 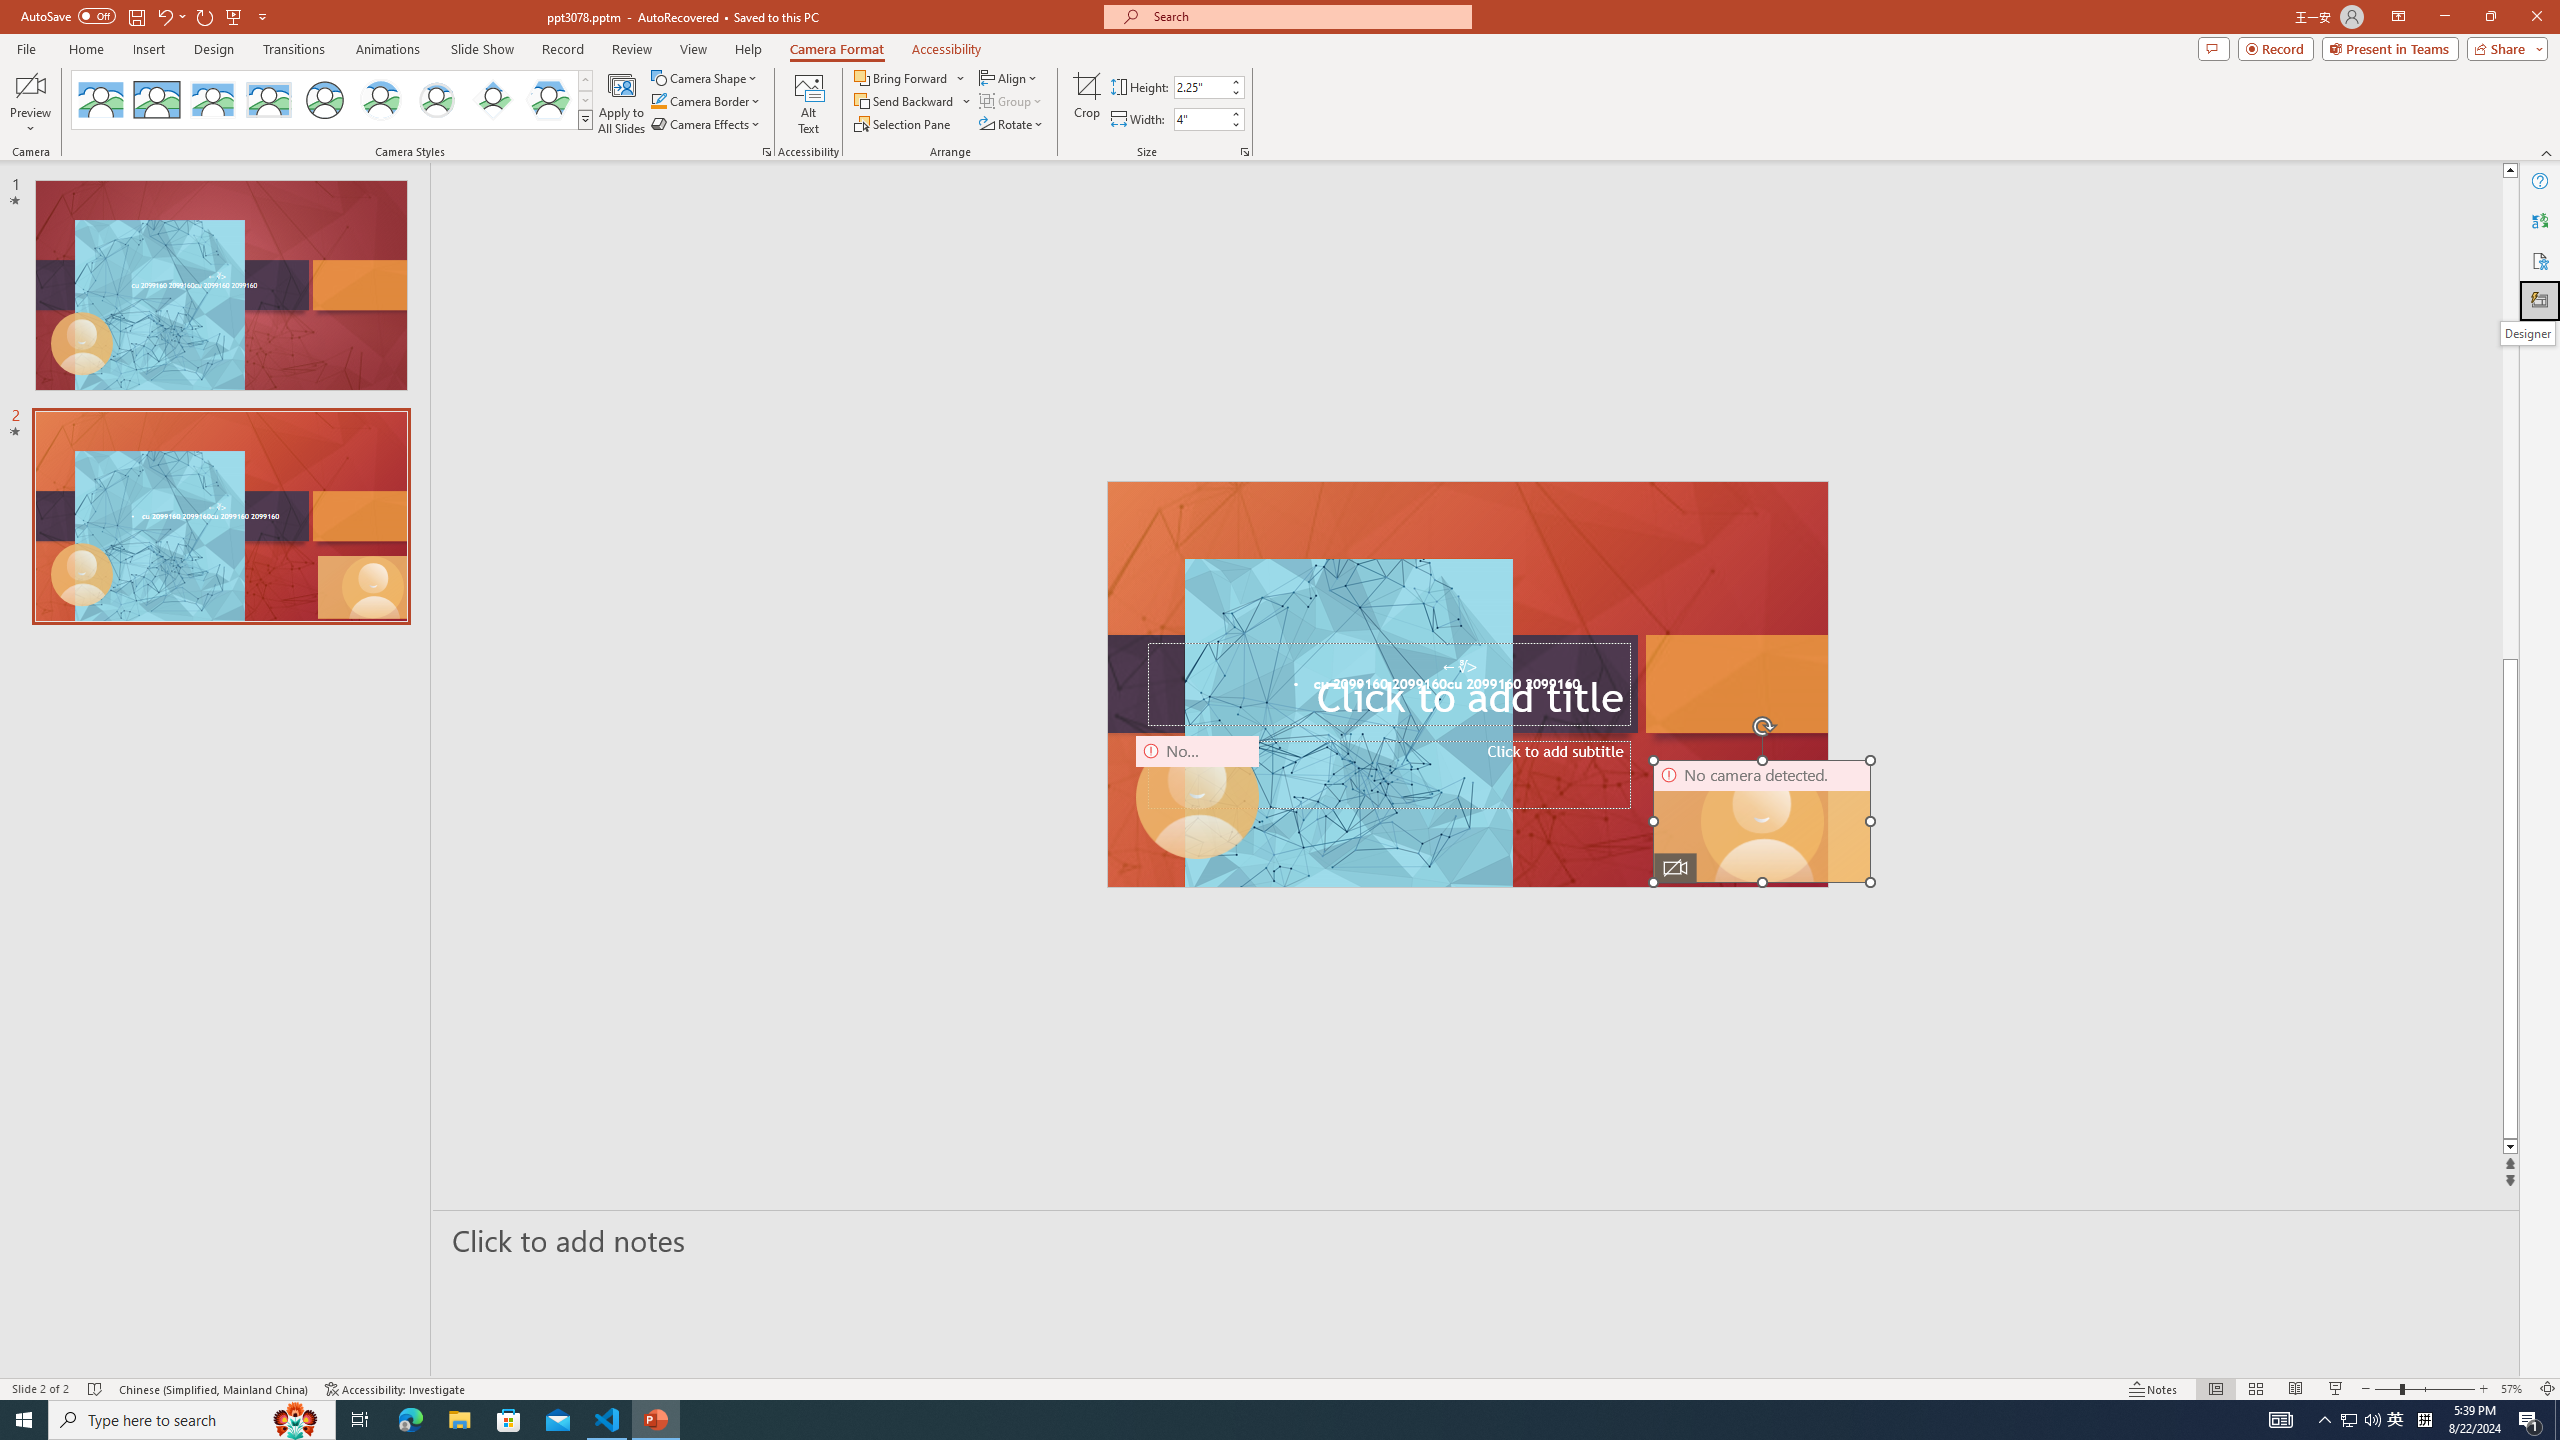 What do you see at coordinates (1244, 152) in the screenshot?
I see `Size and Position...` at bounding box center [1244, 152].